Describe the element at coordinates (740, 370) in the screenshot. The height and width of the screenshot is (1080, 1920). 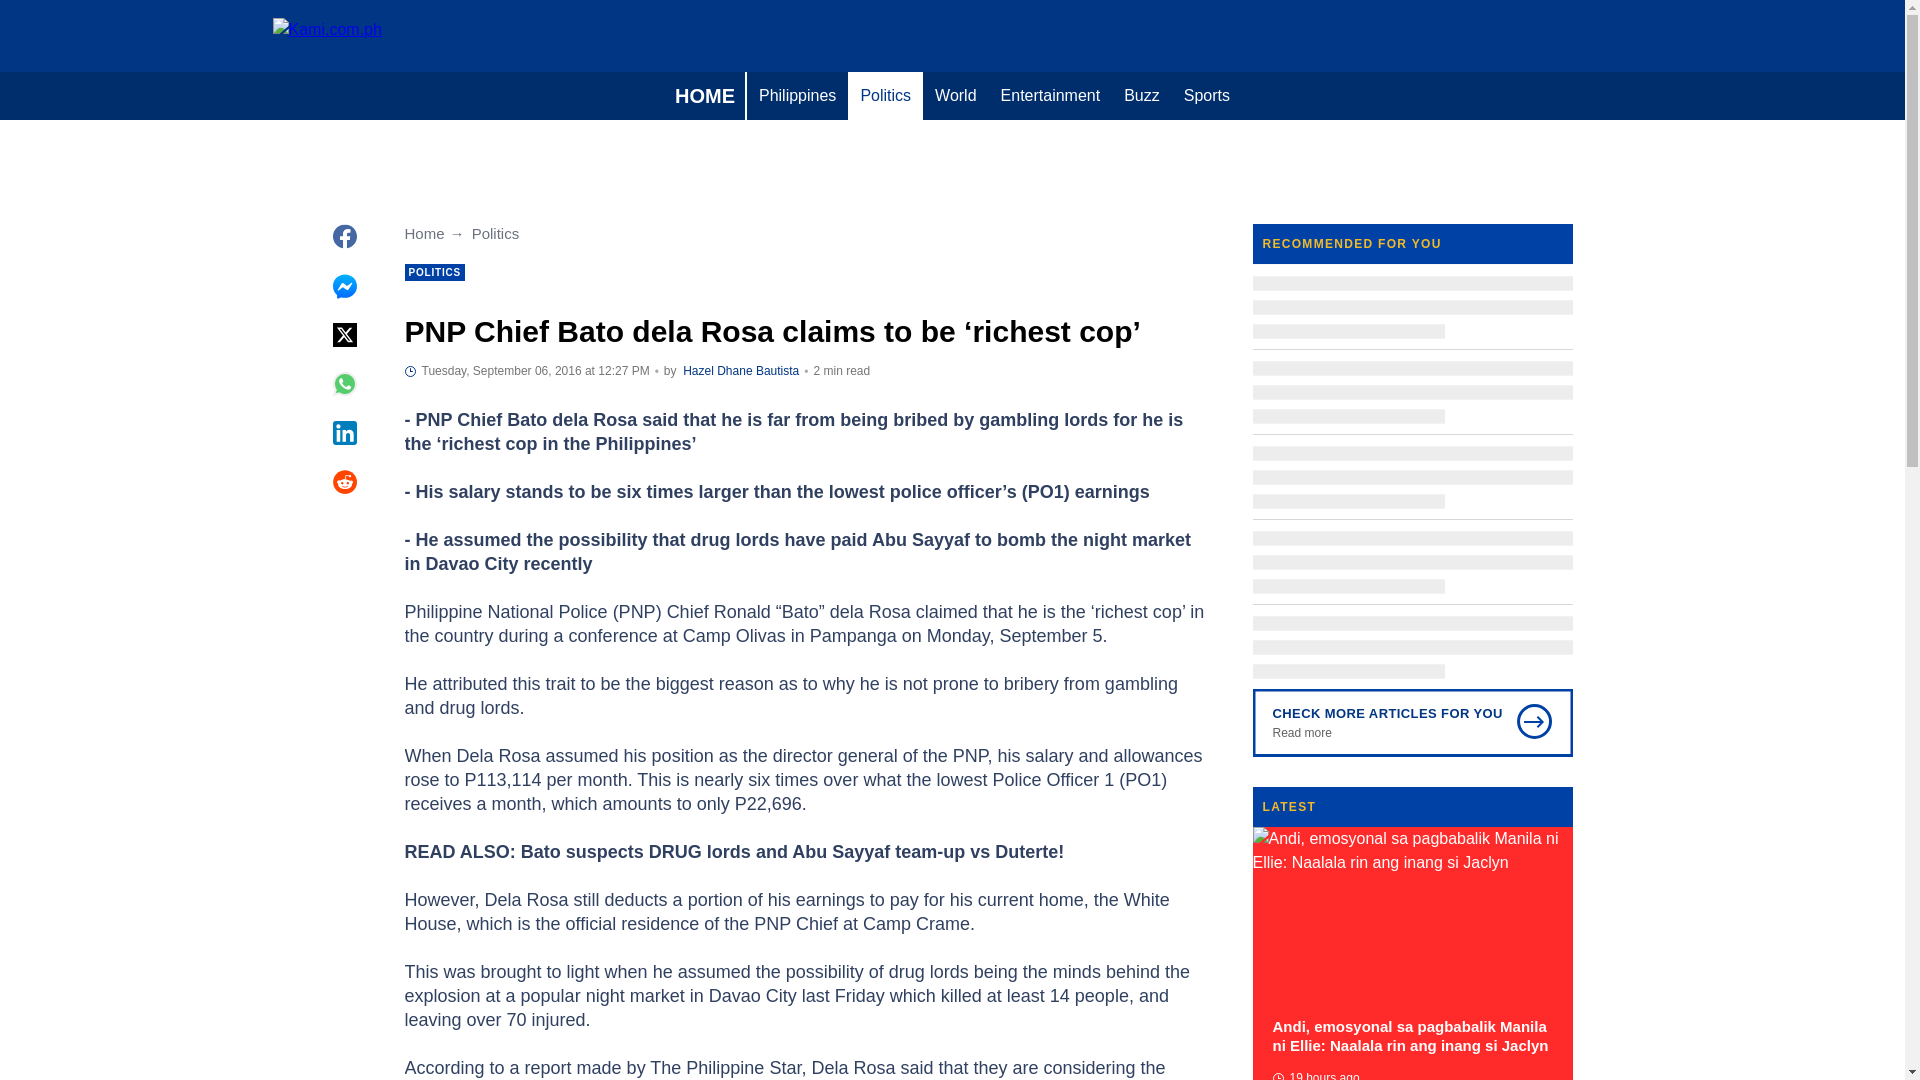
I see `Author page` at that location.